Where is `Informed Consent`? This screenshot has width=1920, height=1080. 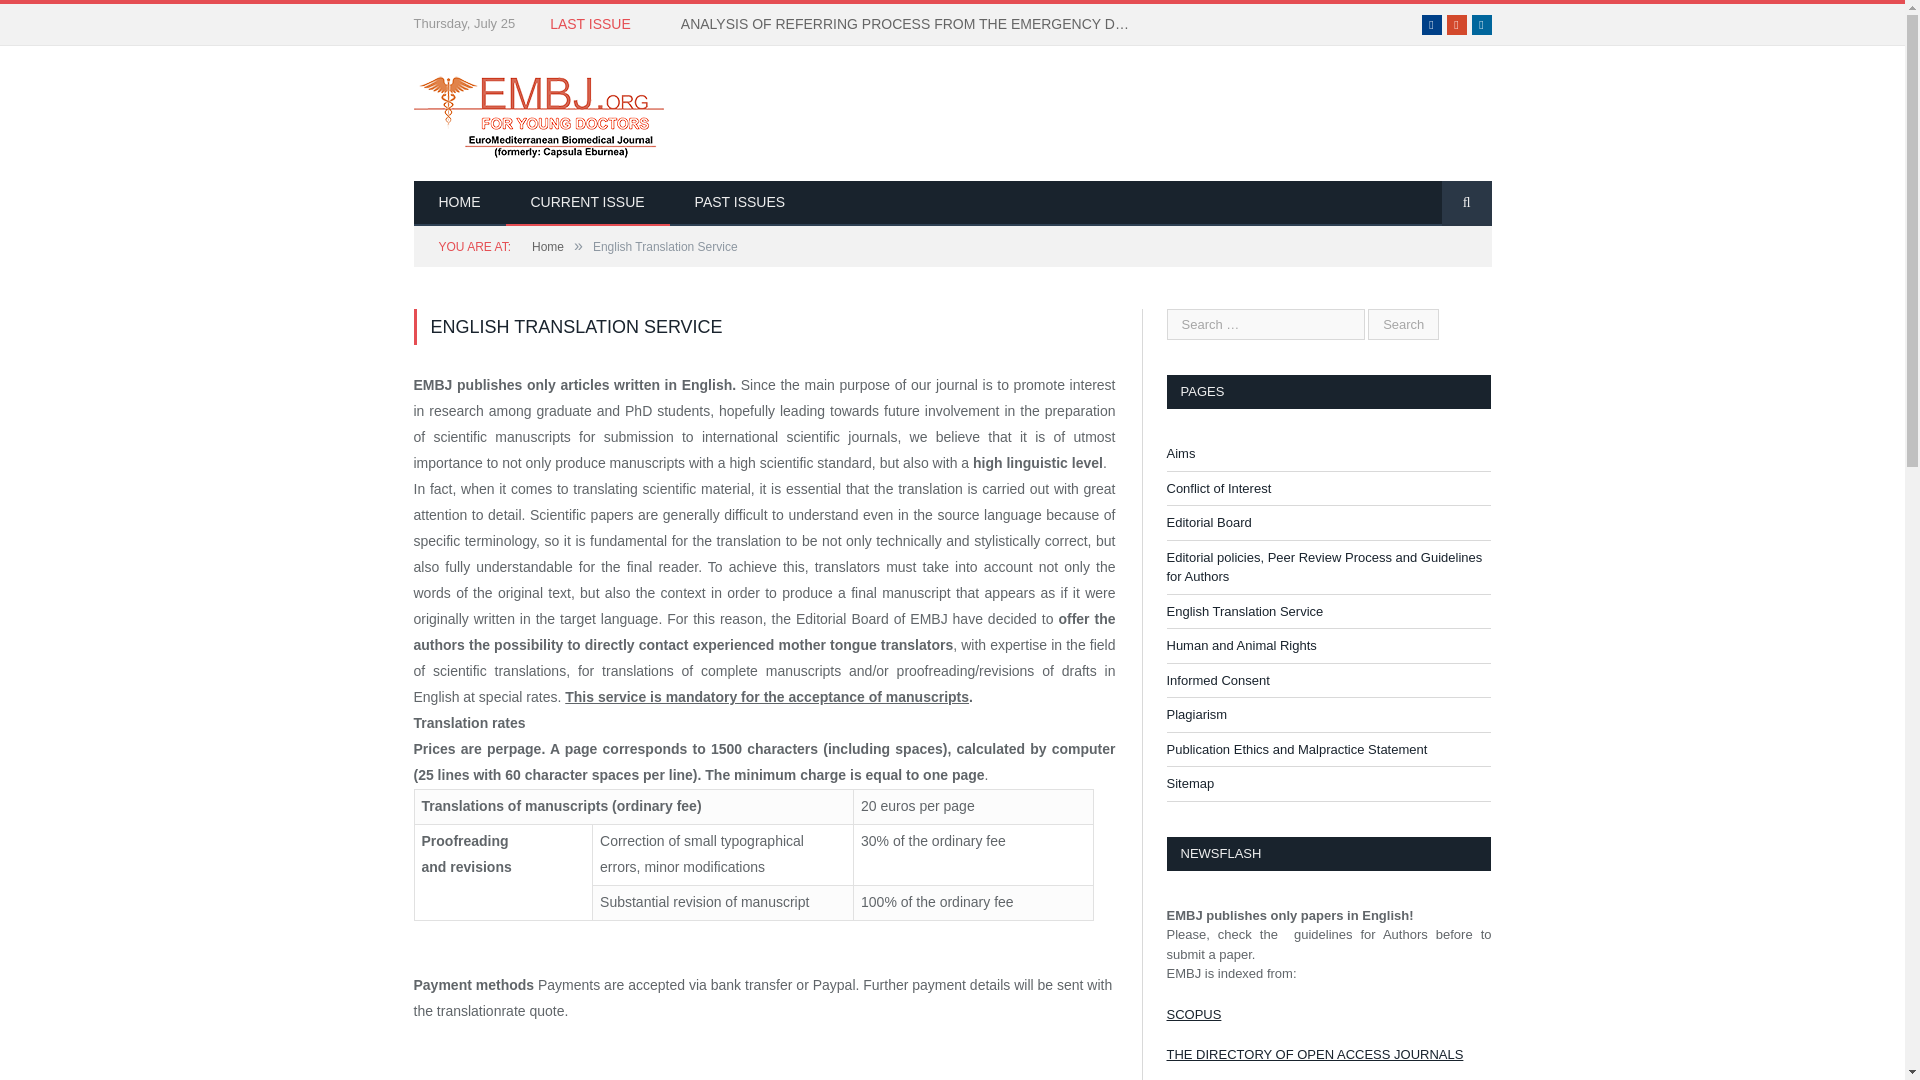 Informed Consent is located at coordinates (1217, 678).